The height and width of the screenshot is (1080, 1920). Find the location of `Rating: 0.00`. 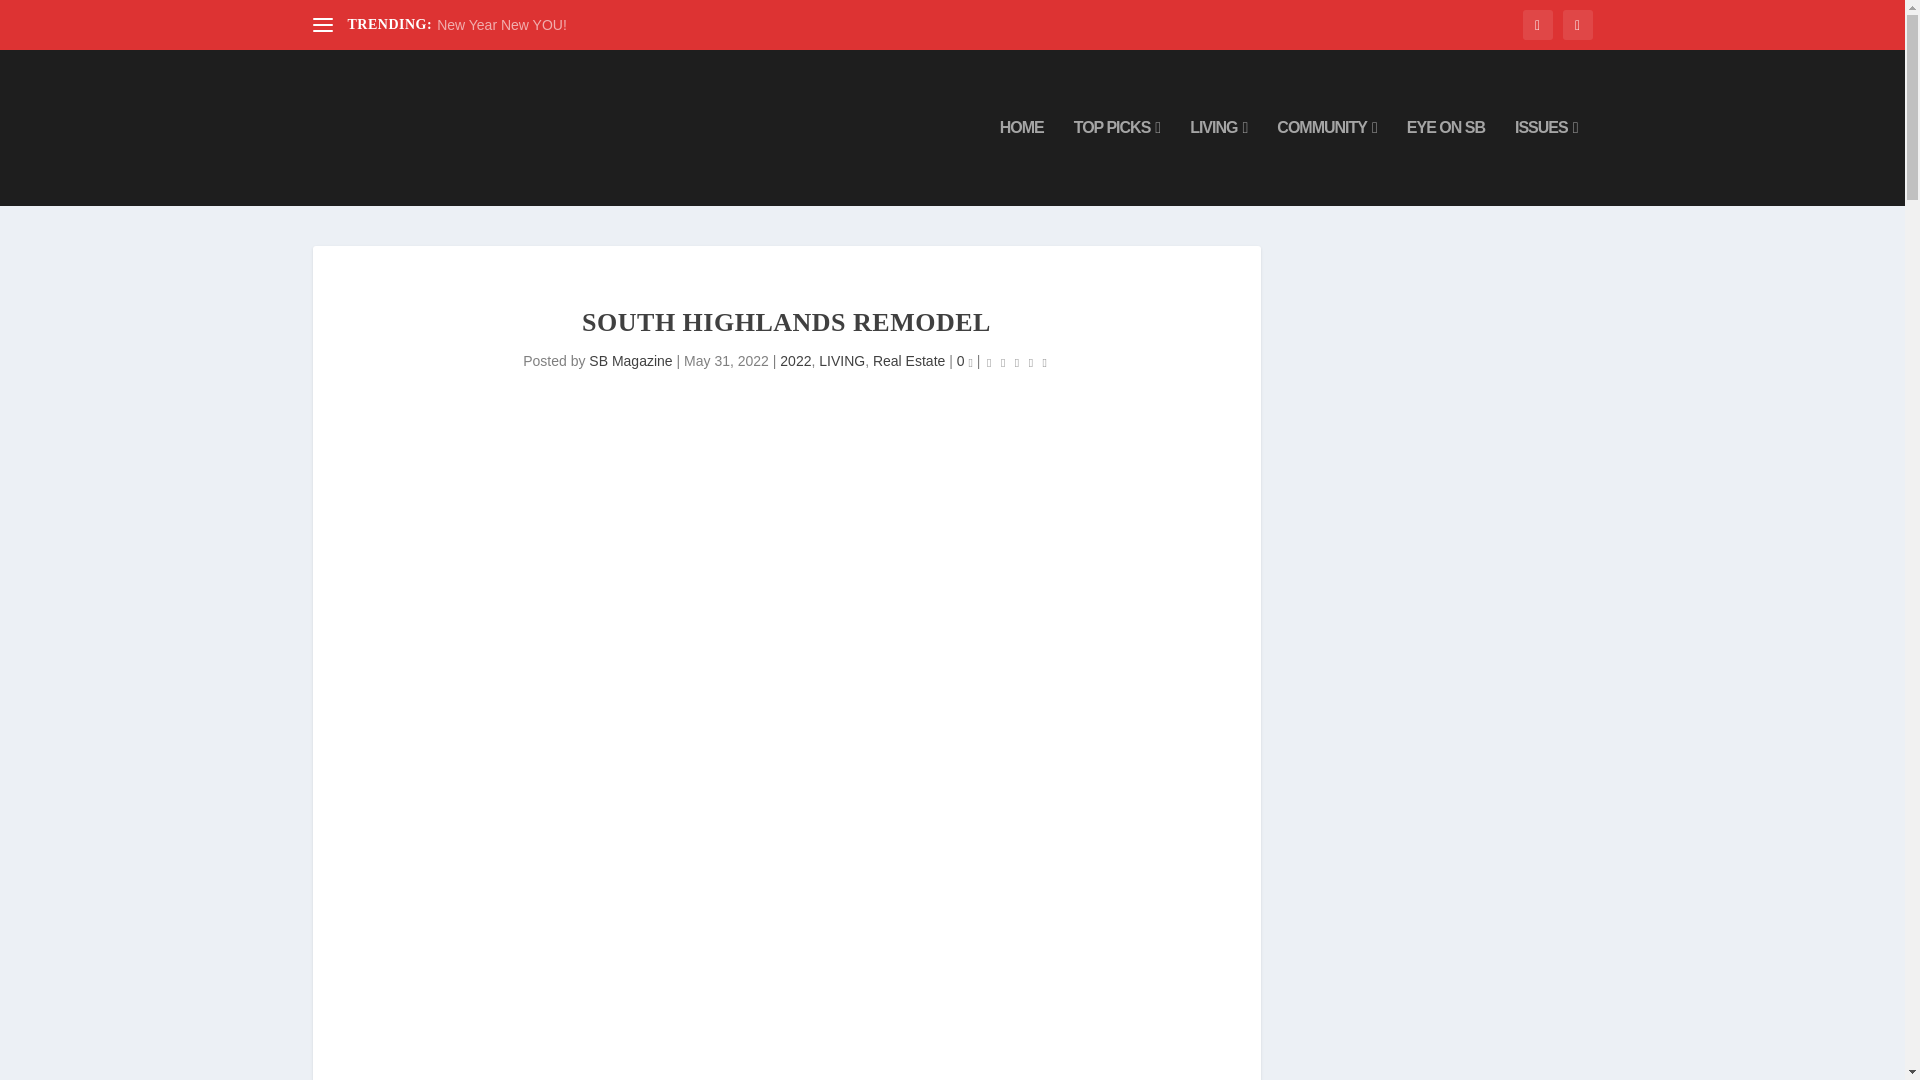

Rating: 0.00 is located at coordinates (1016, 362).